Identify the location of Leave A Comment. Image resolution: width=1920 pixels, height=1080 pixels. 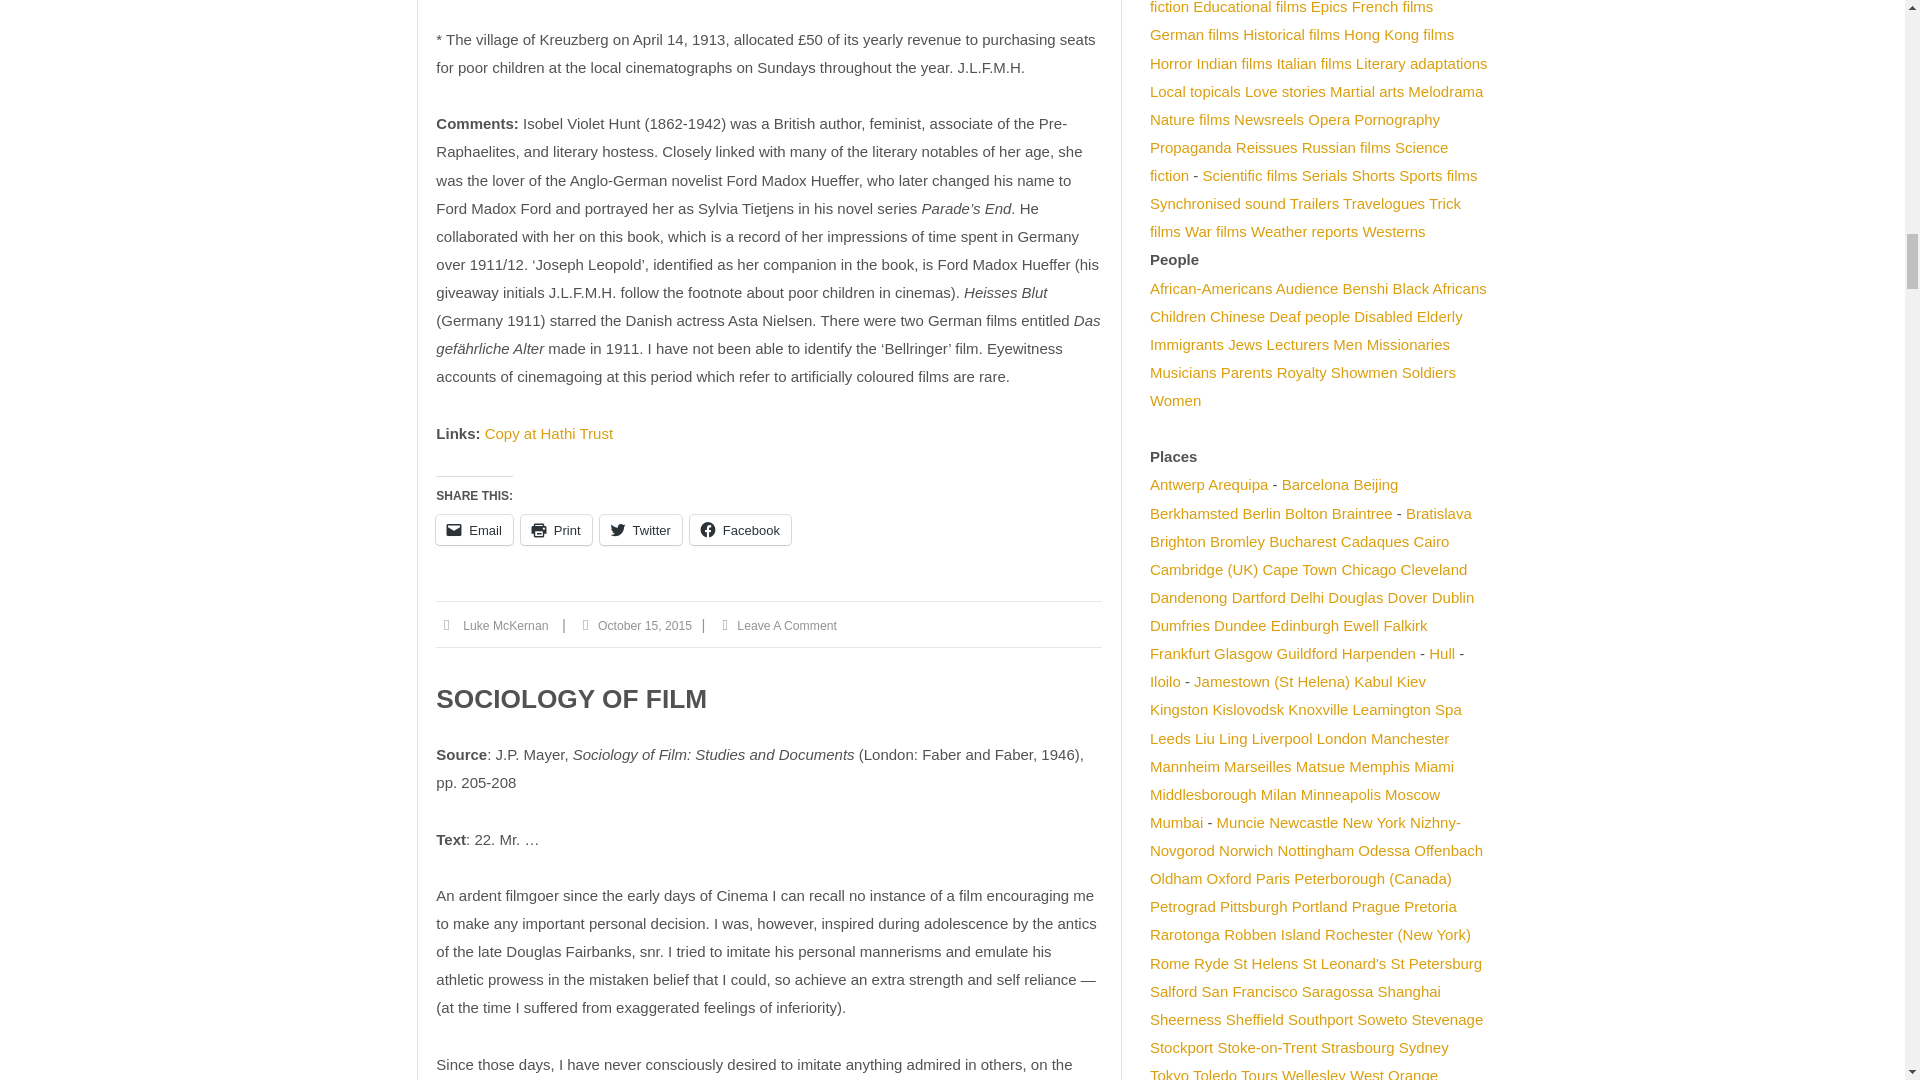
(786, 626).